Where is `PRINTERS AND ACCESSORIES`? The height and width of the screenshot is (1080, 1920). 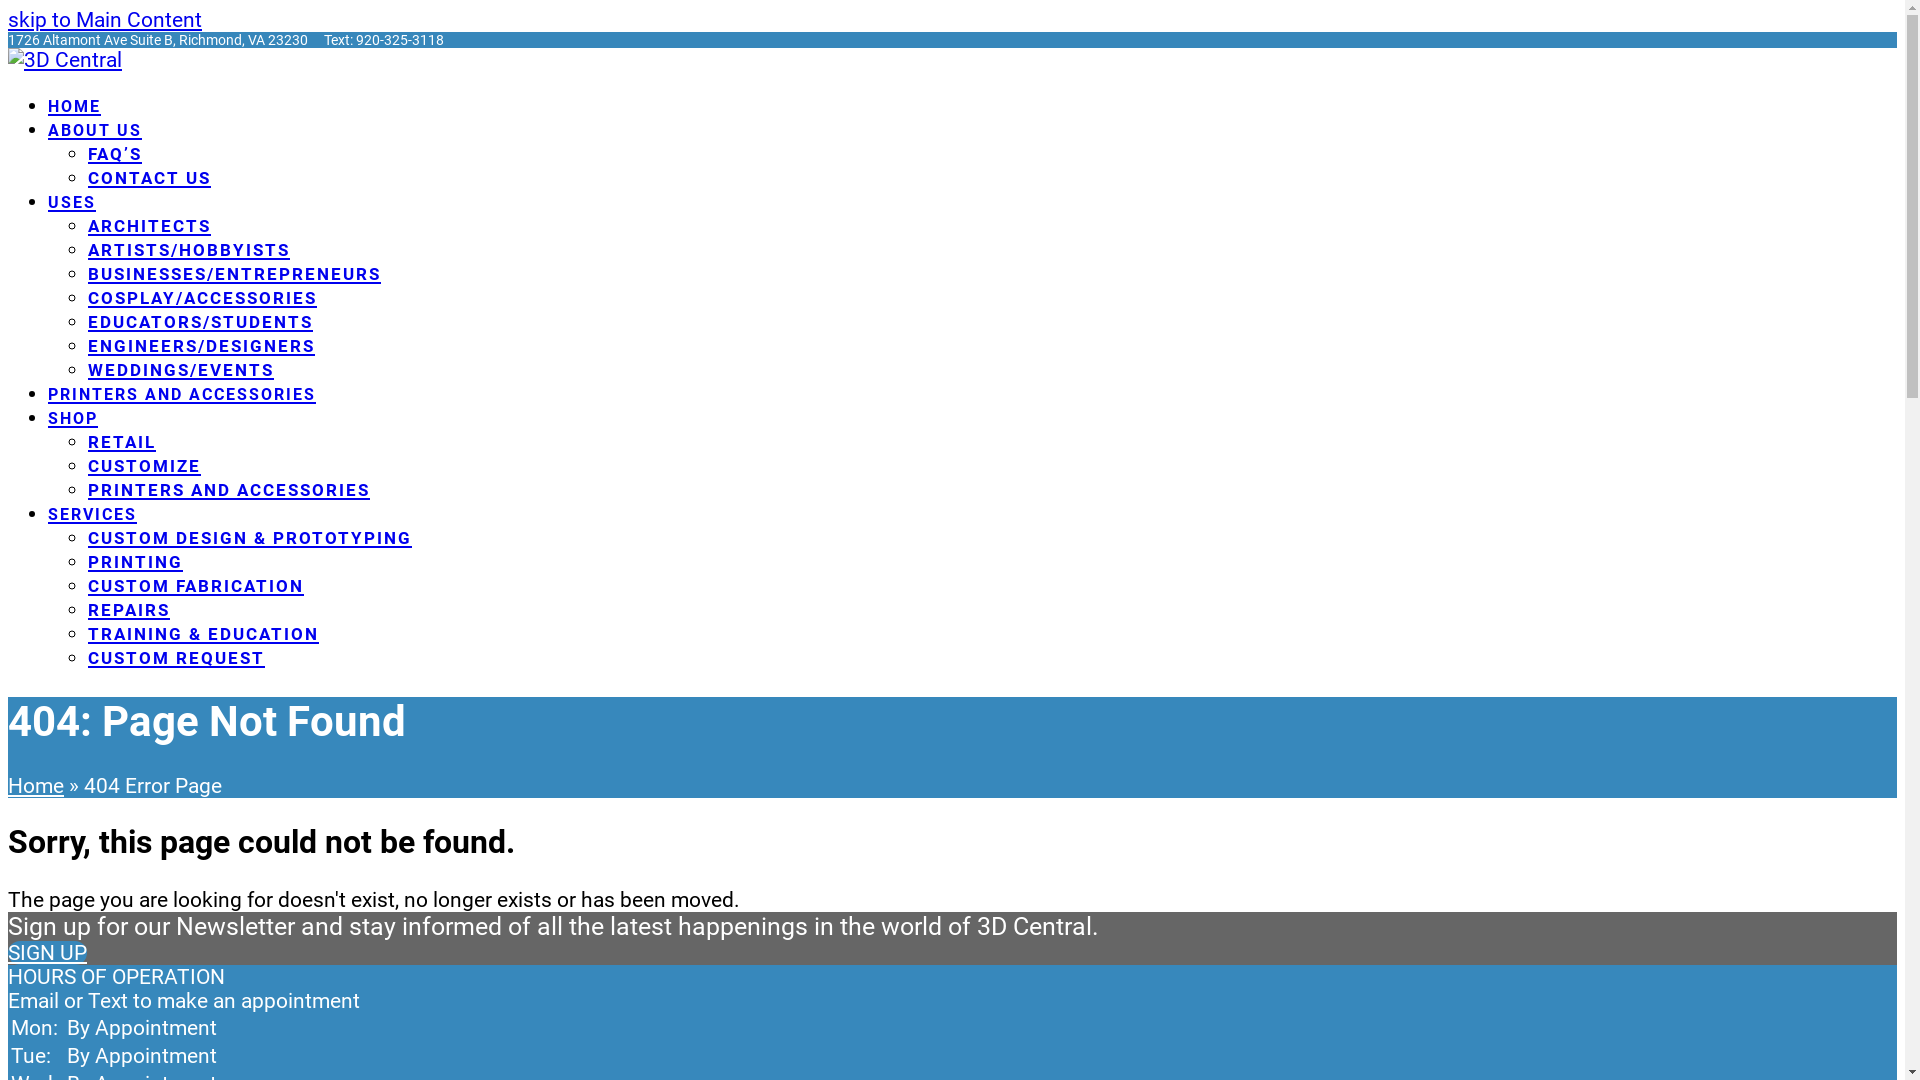
PRINTERS AND ACCESSORIES is located at coordinates (182, 393).